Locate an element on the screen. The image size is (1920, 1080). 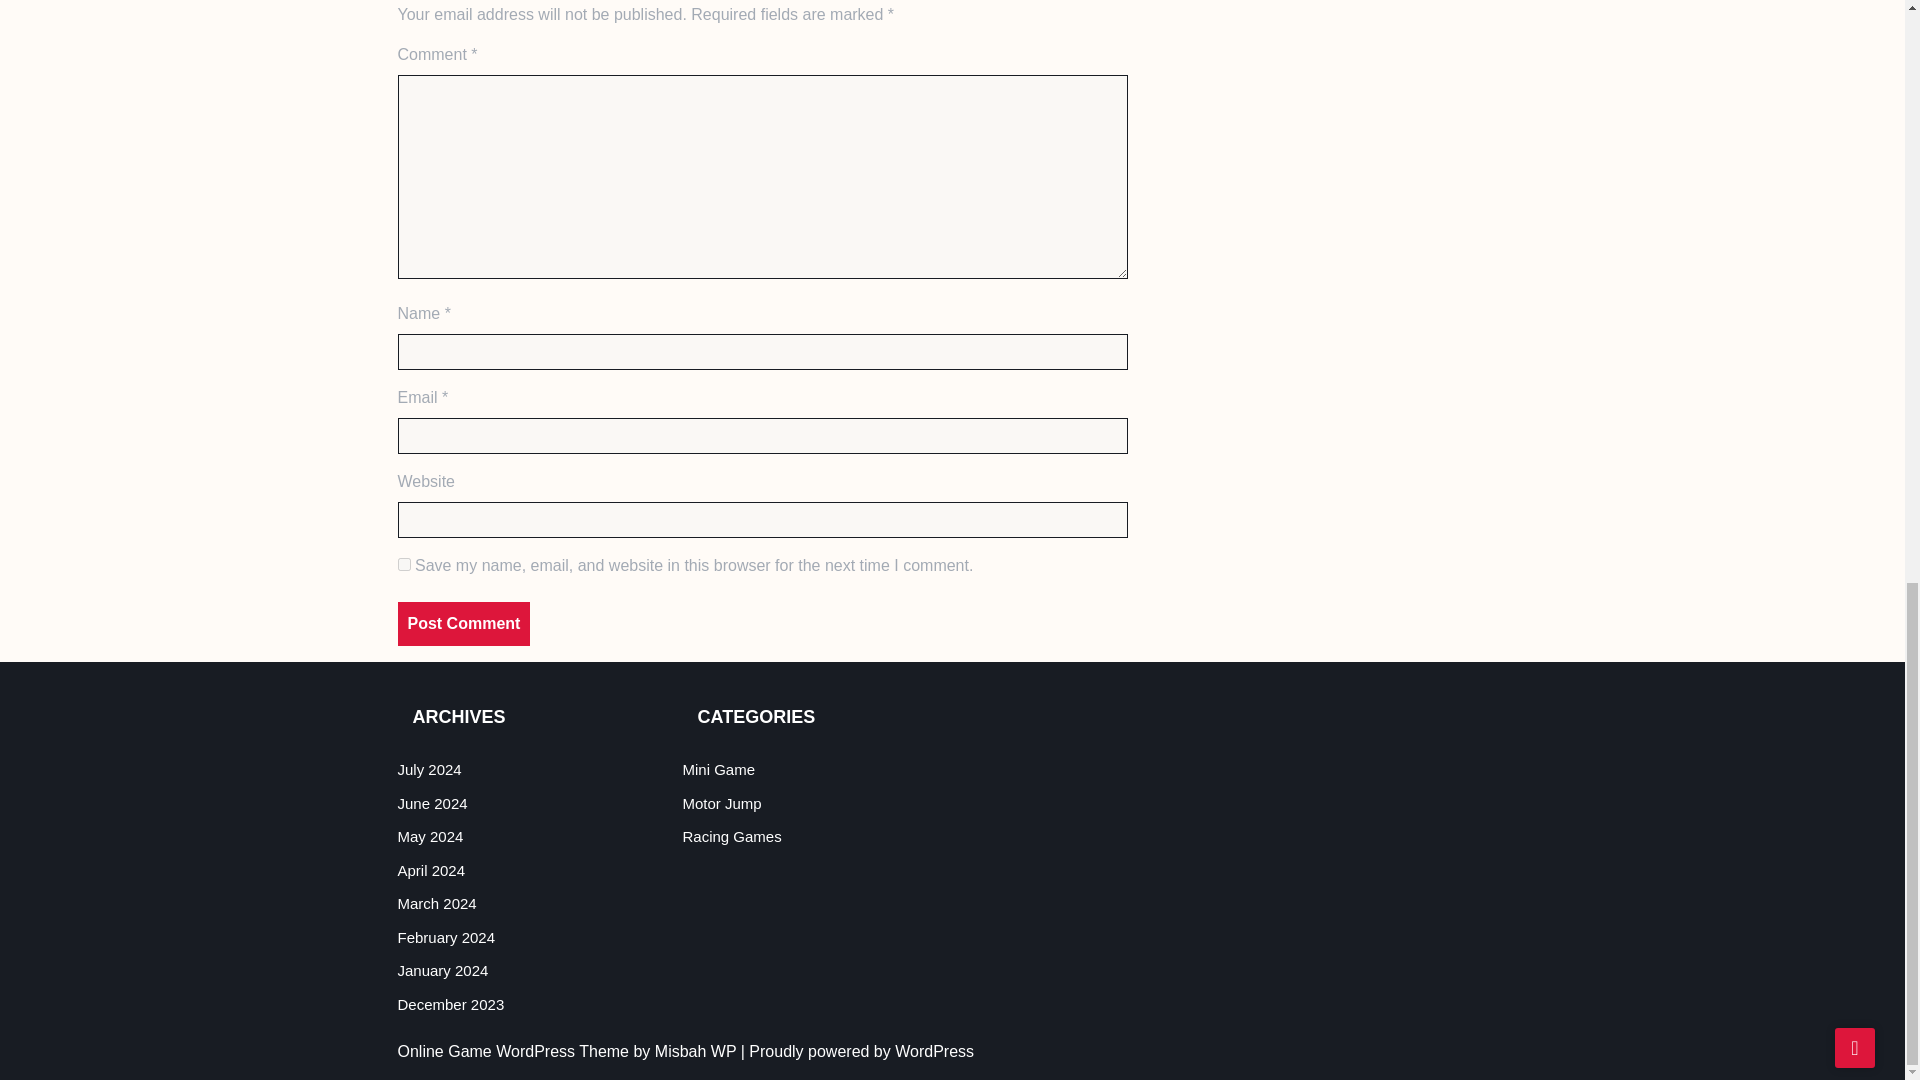
Racing Games is located at coordinates (731, 836).